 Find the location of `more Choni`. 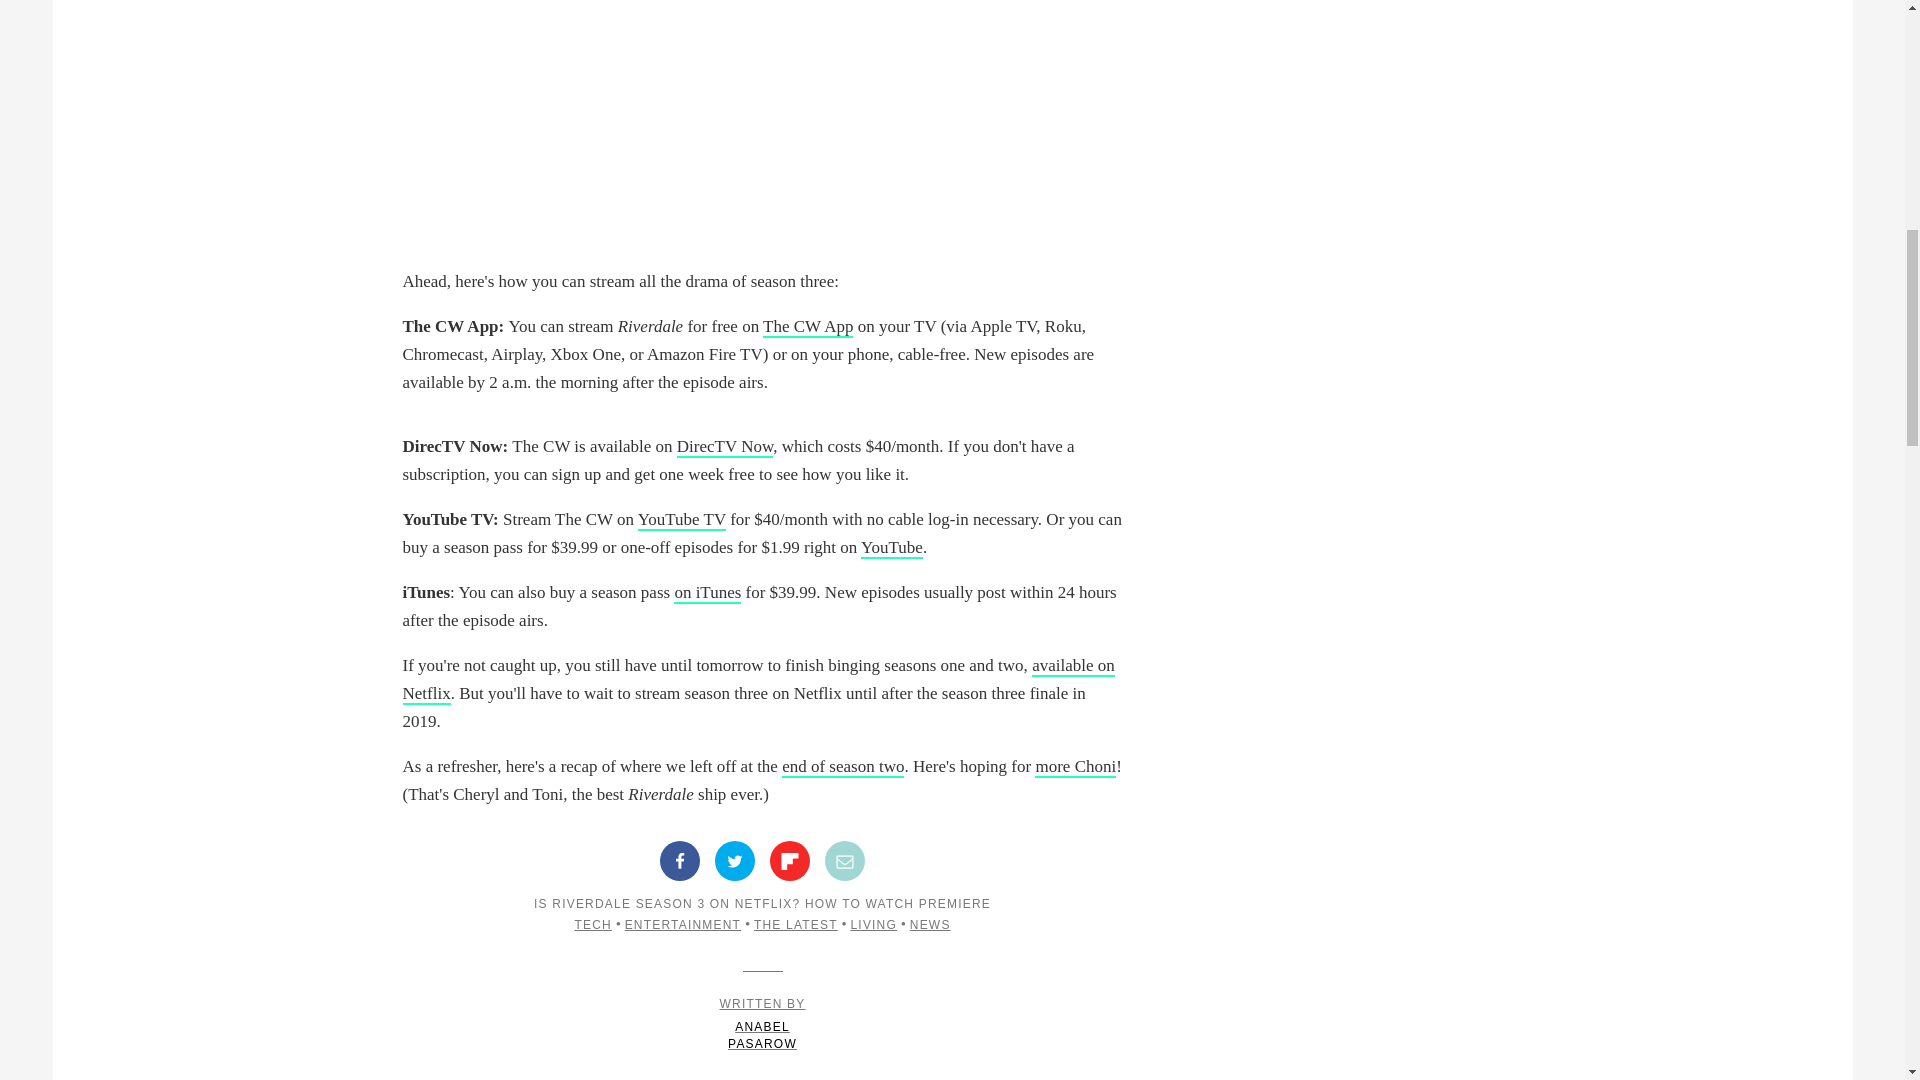

more Choni is located at coordinates (1074, 767).